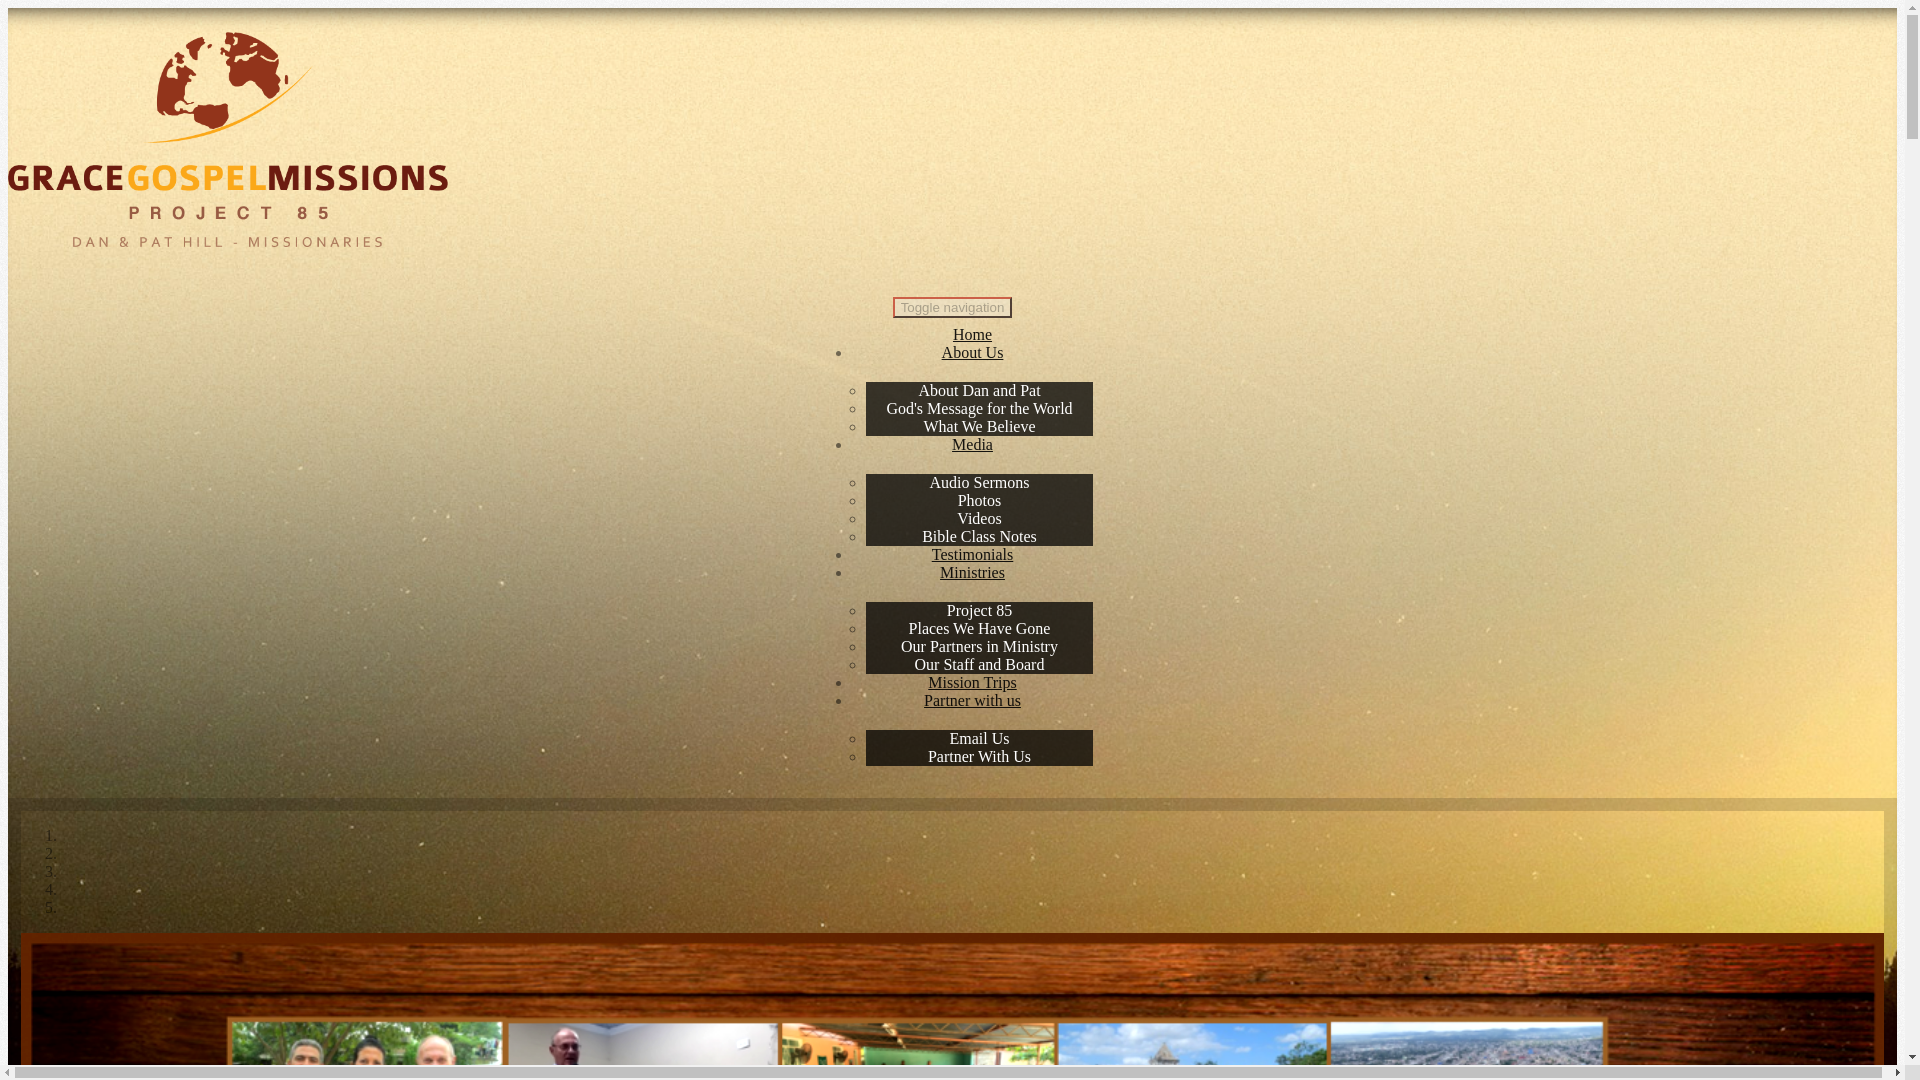 The image size is (1920, 1080). I want to click on Media, so click(972, 444).